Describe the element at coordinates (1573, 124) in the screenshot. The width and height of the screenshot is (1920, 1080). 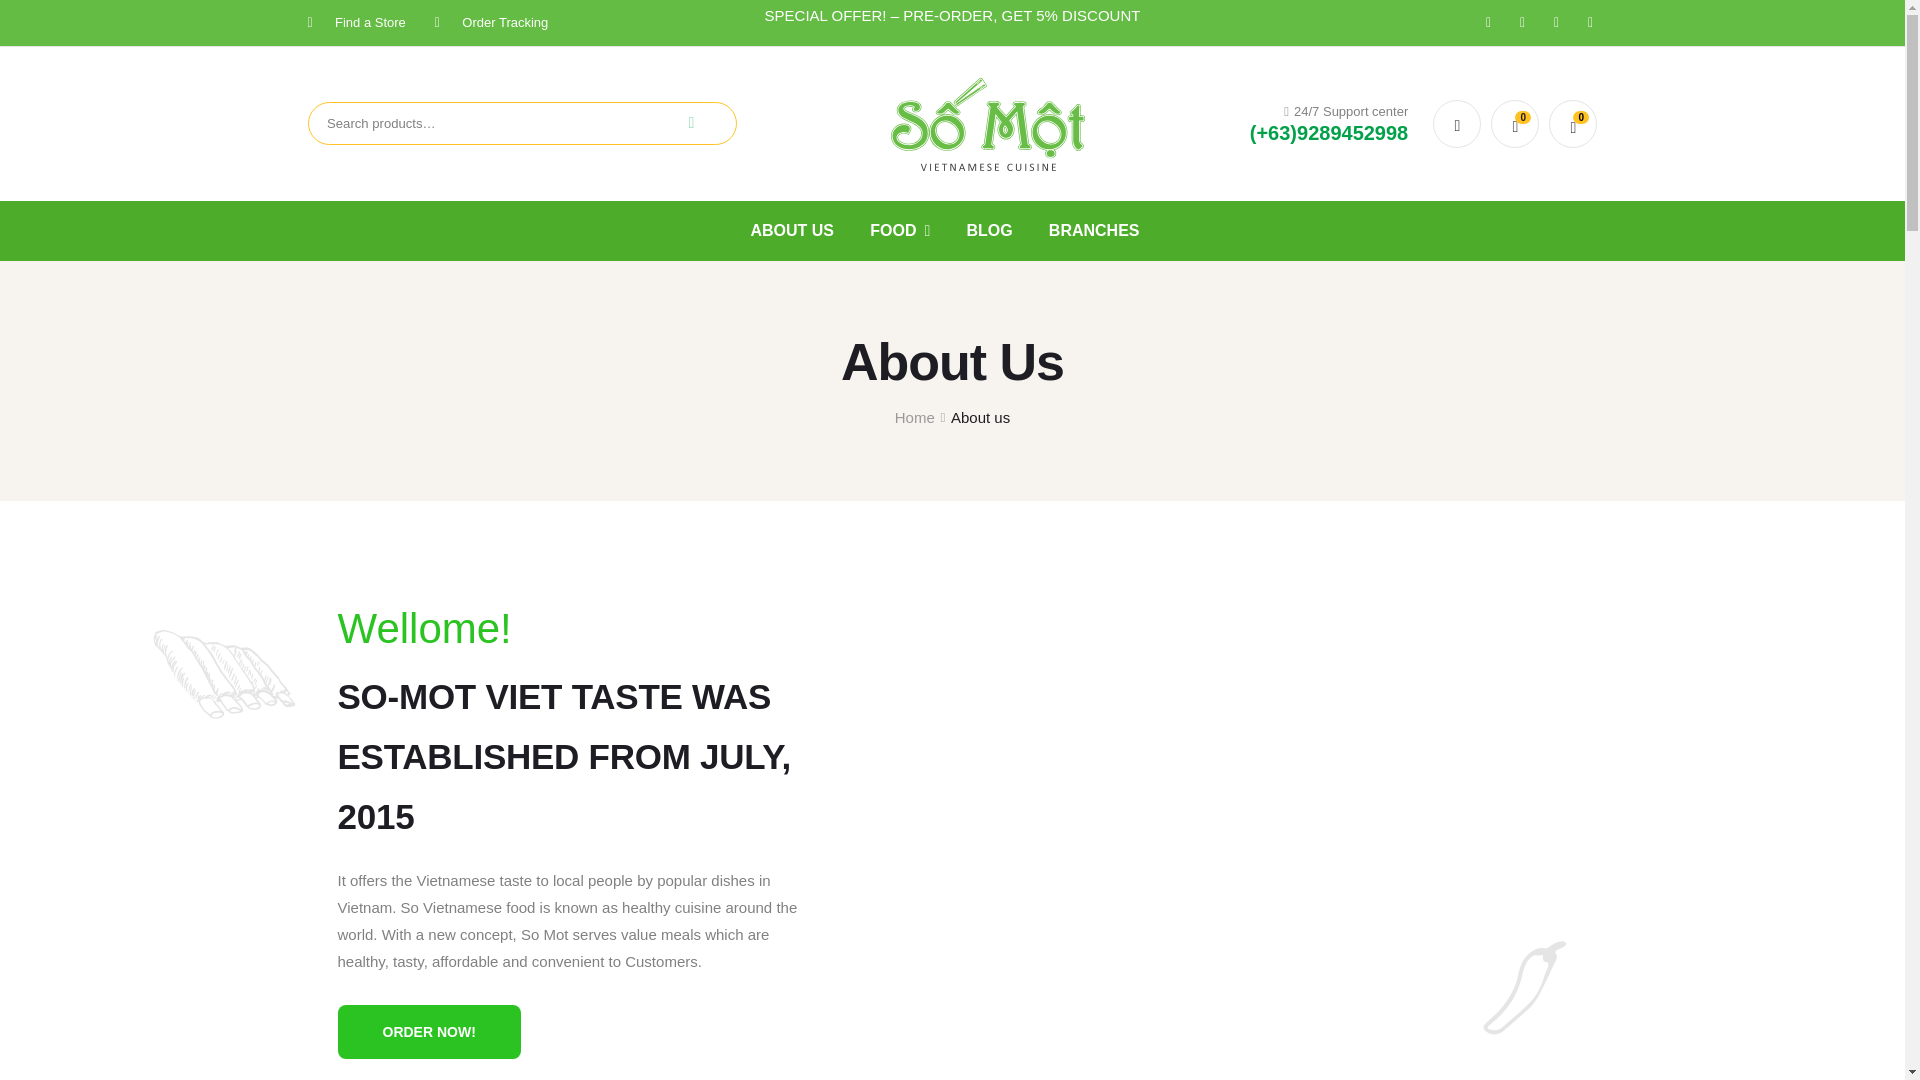
I see `View your shopping cart` at that location.